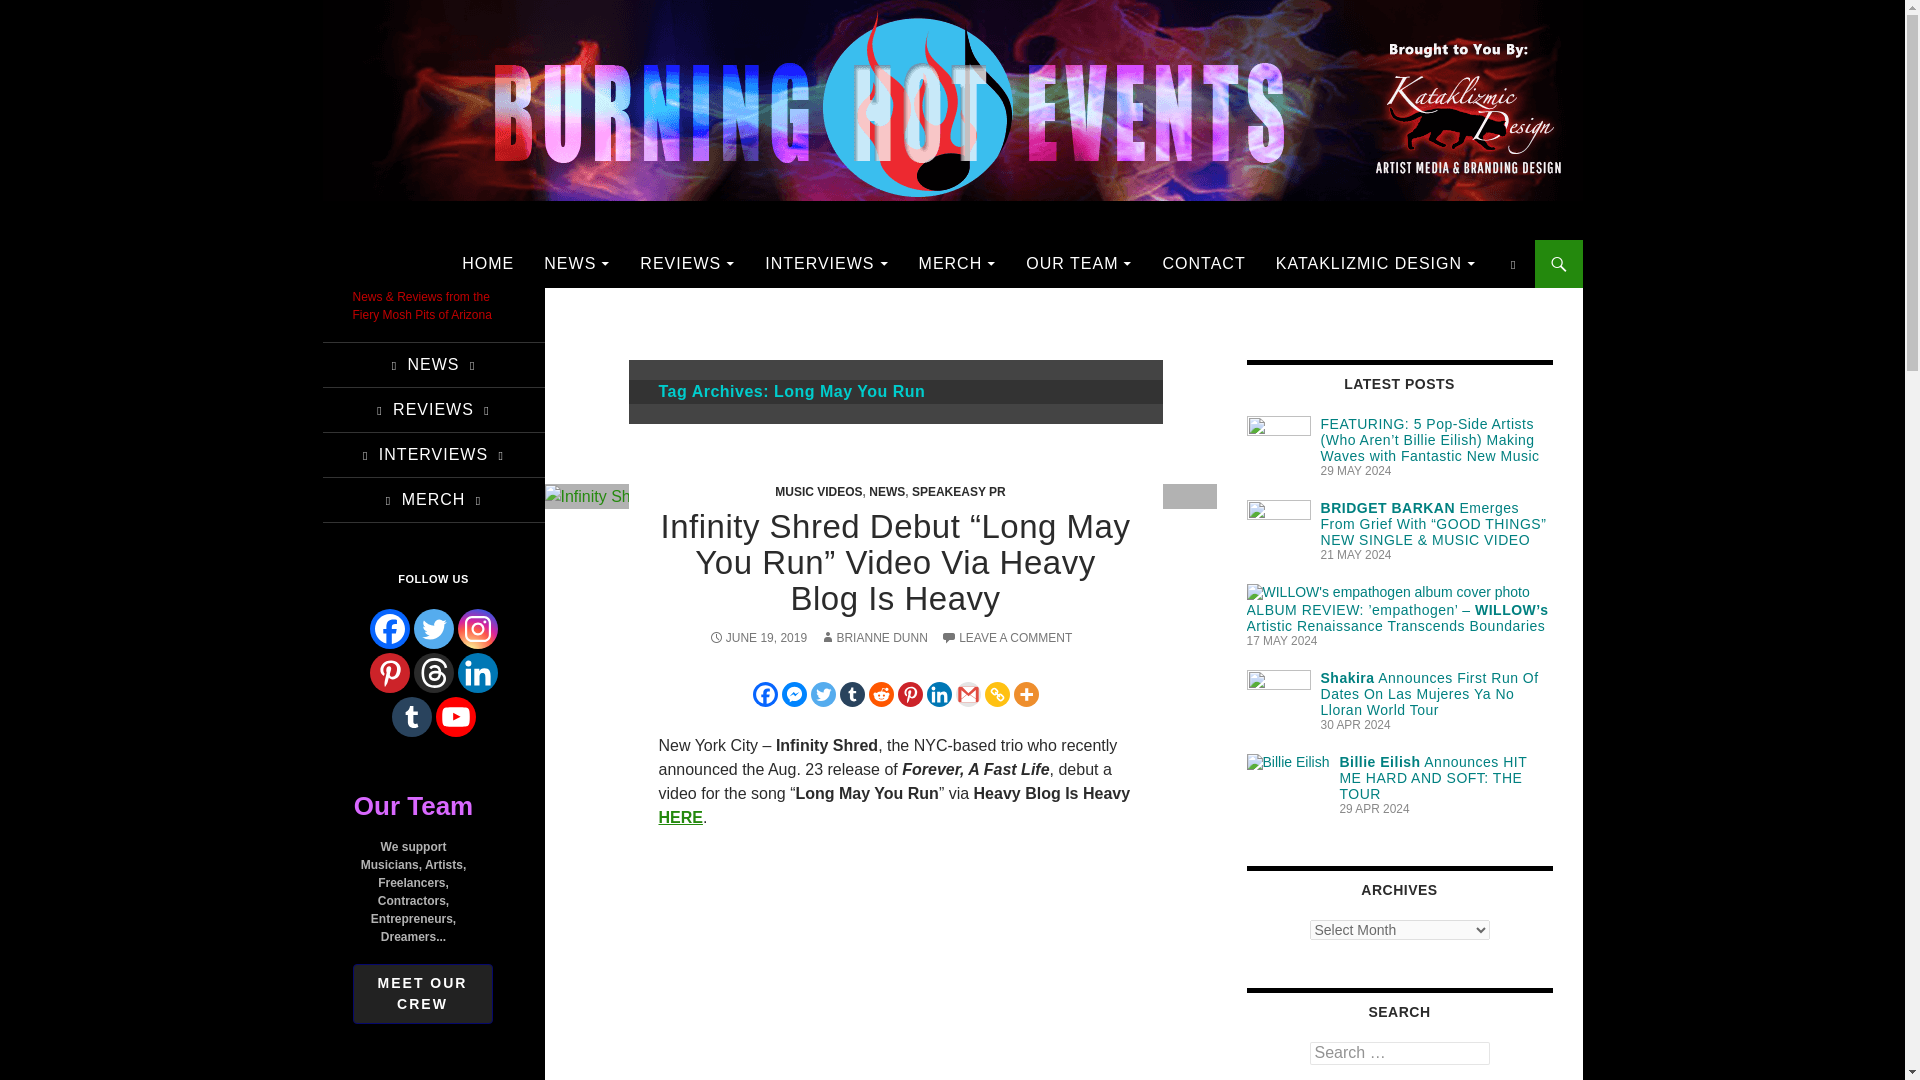 The width and height of the screenshot is (1920, 1080). Describe the element at coordinates (434, 629) in the screenshot. I see `Twitter` at that location.